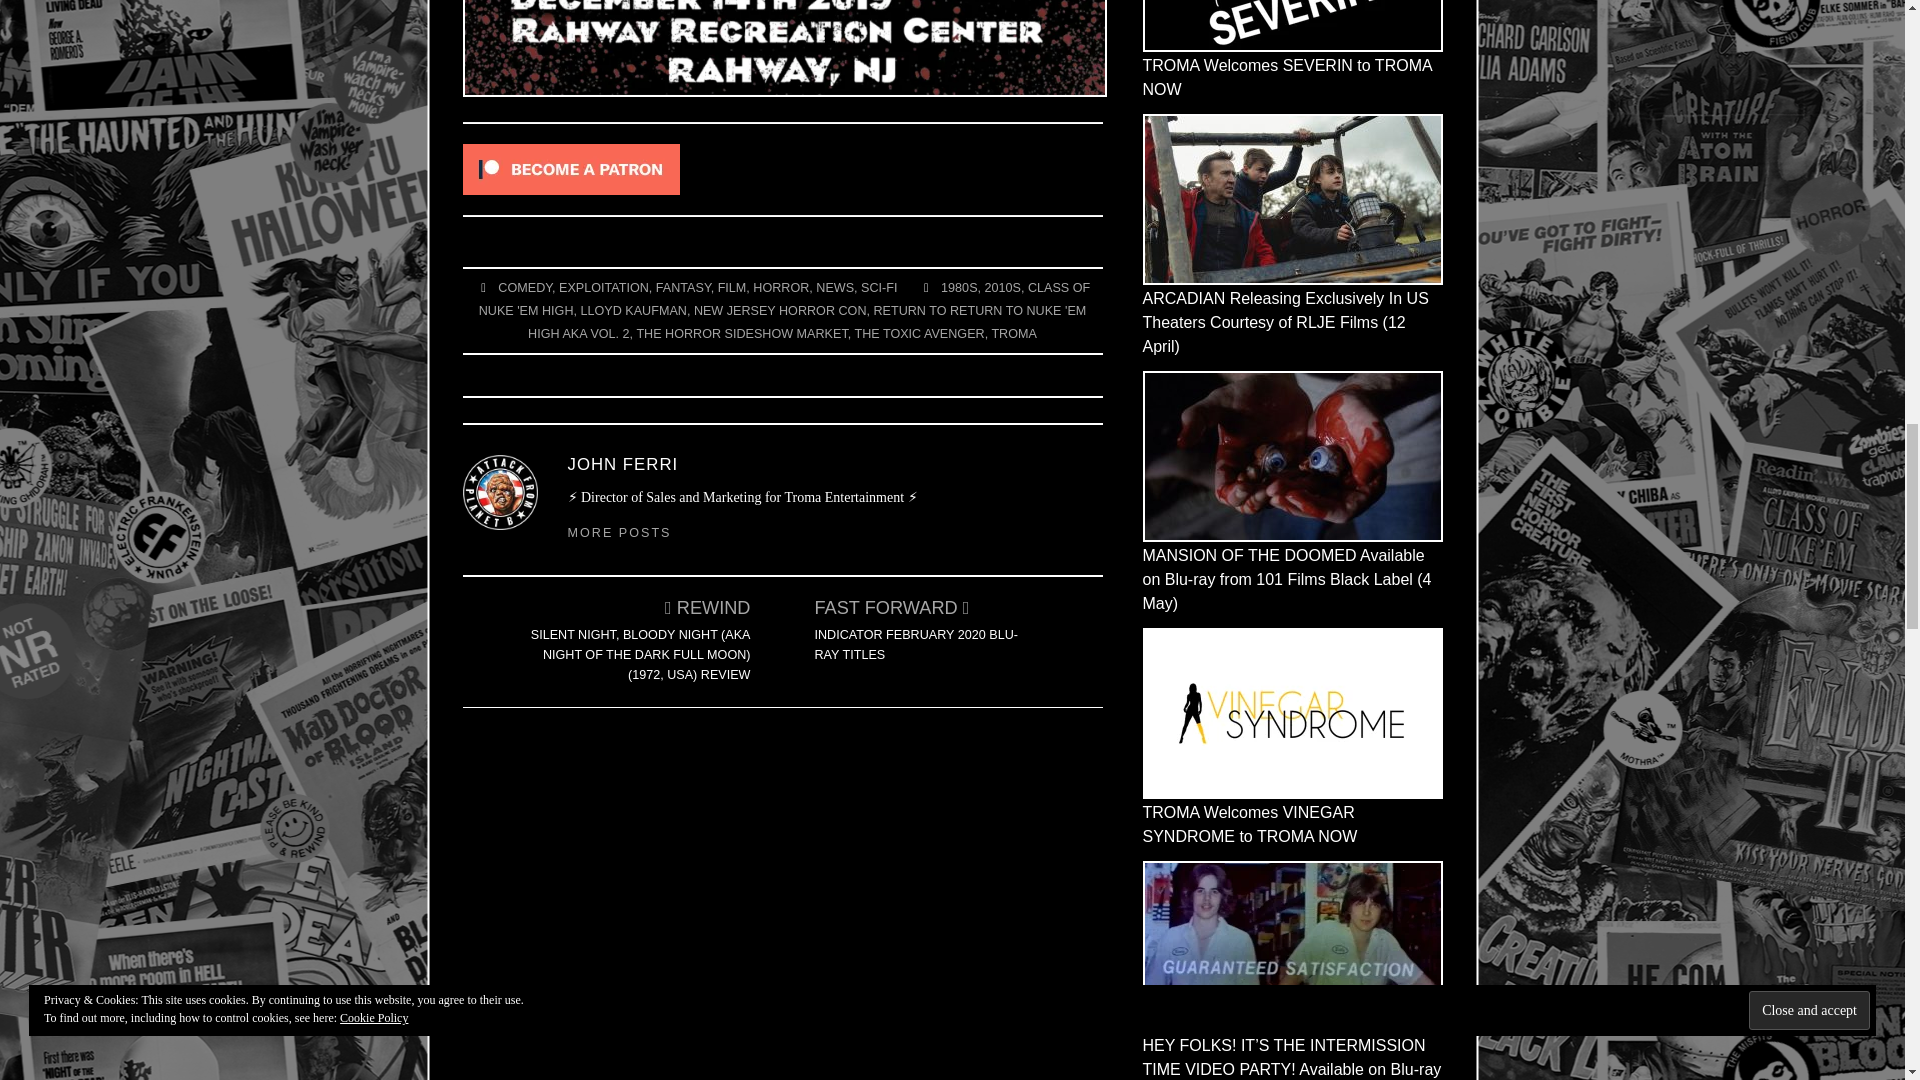 This screenshot has width=1920, height=1080. What do you see at coordinates (524, 287) in the screenshot?
I see `COMEDY` at bounding box center [524, 287].